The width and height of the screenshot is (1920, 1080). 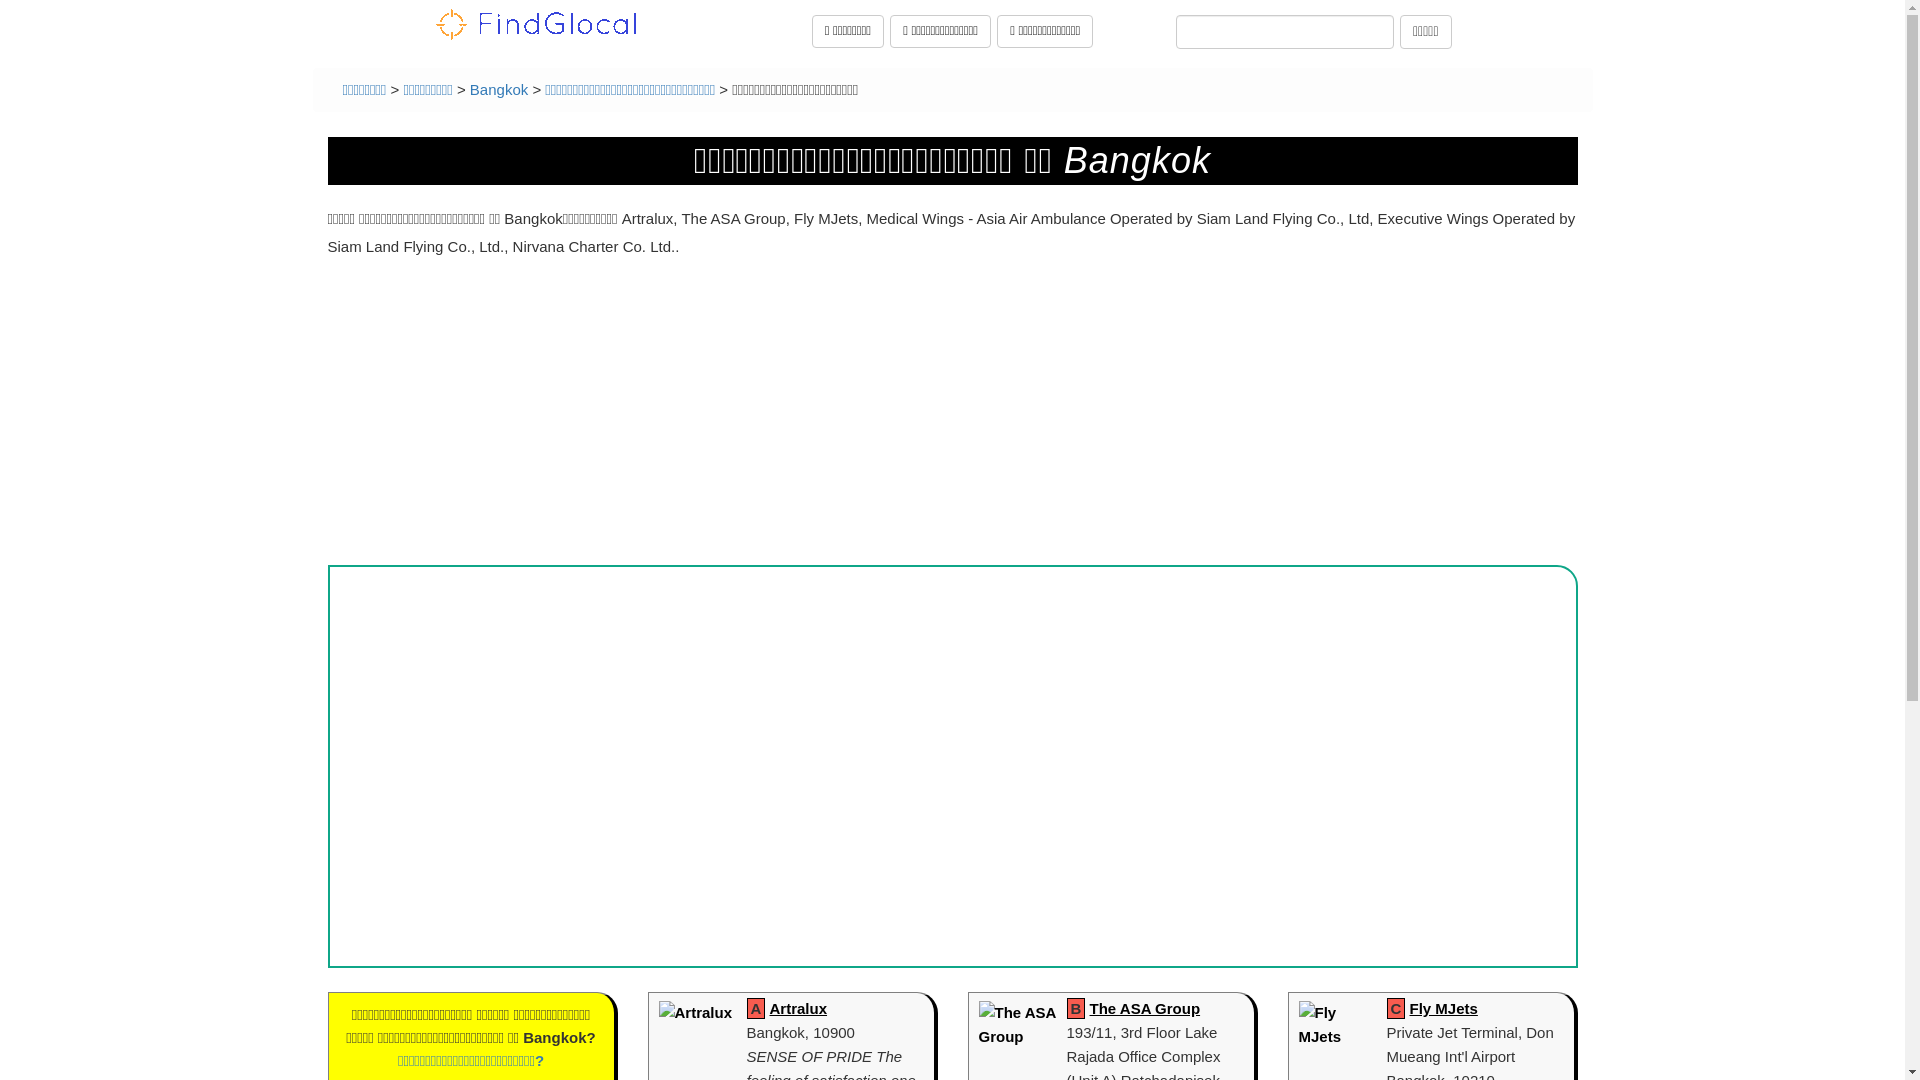 What do you see at coordinates (1444, 1008) in the screenshot?
I see `Fly MJets` at bounding box center [1444, 1008].